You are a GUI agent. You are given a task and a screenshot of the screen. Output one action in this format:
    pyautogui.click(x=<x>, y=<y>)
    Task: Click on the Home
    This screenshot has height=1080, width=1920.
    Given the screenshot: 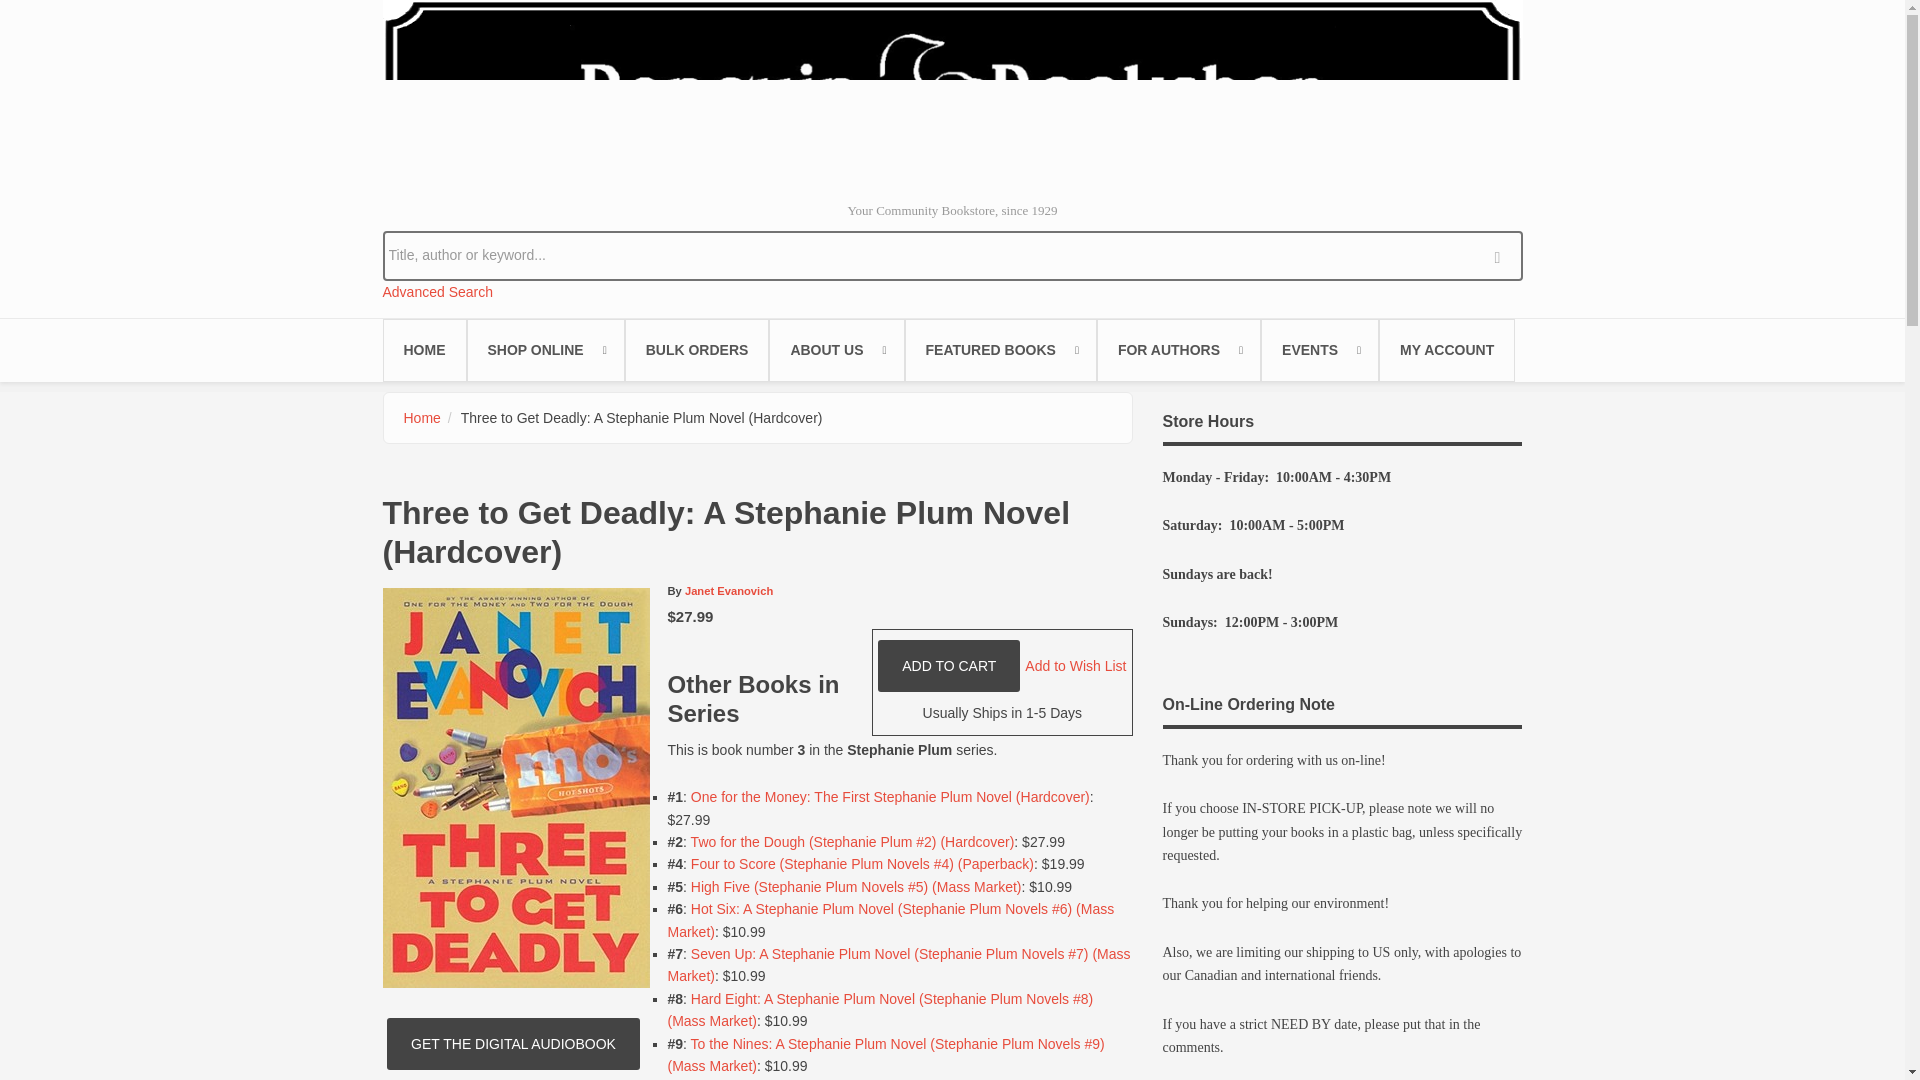 What is the action you would take?
    pyautogui.click(x=952, y=92)
    